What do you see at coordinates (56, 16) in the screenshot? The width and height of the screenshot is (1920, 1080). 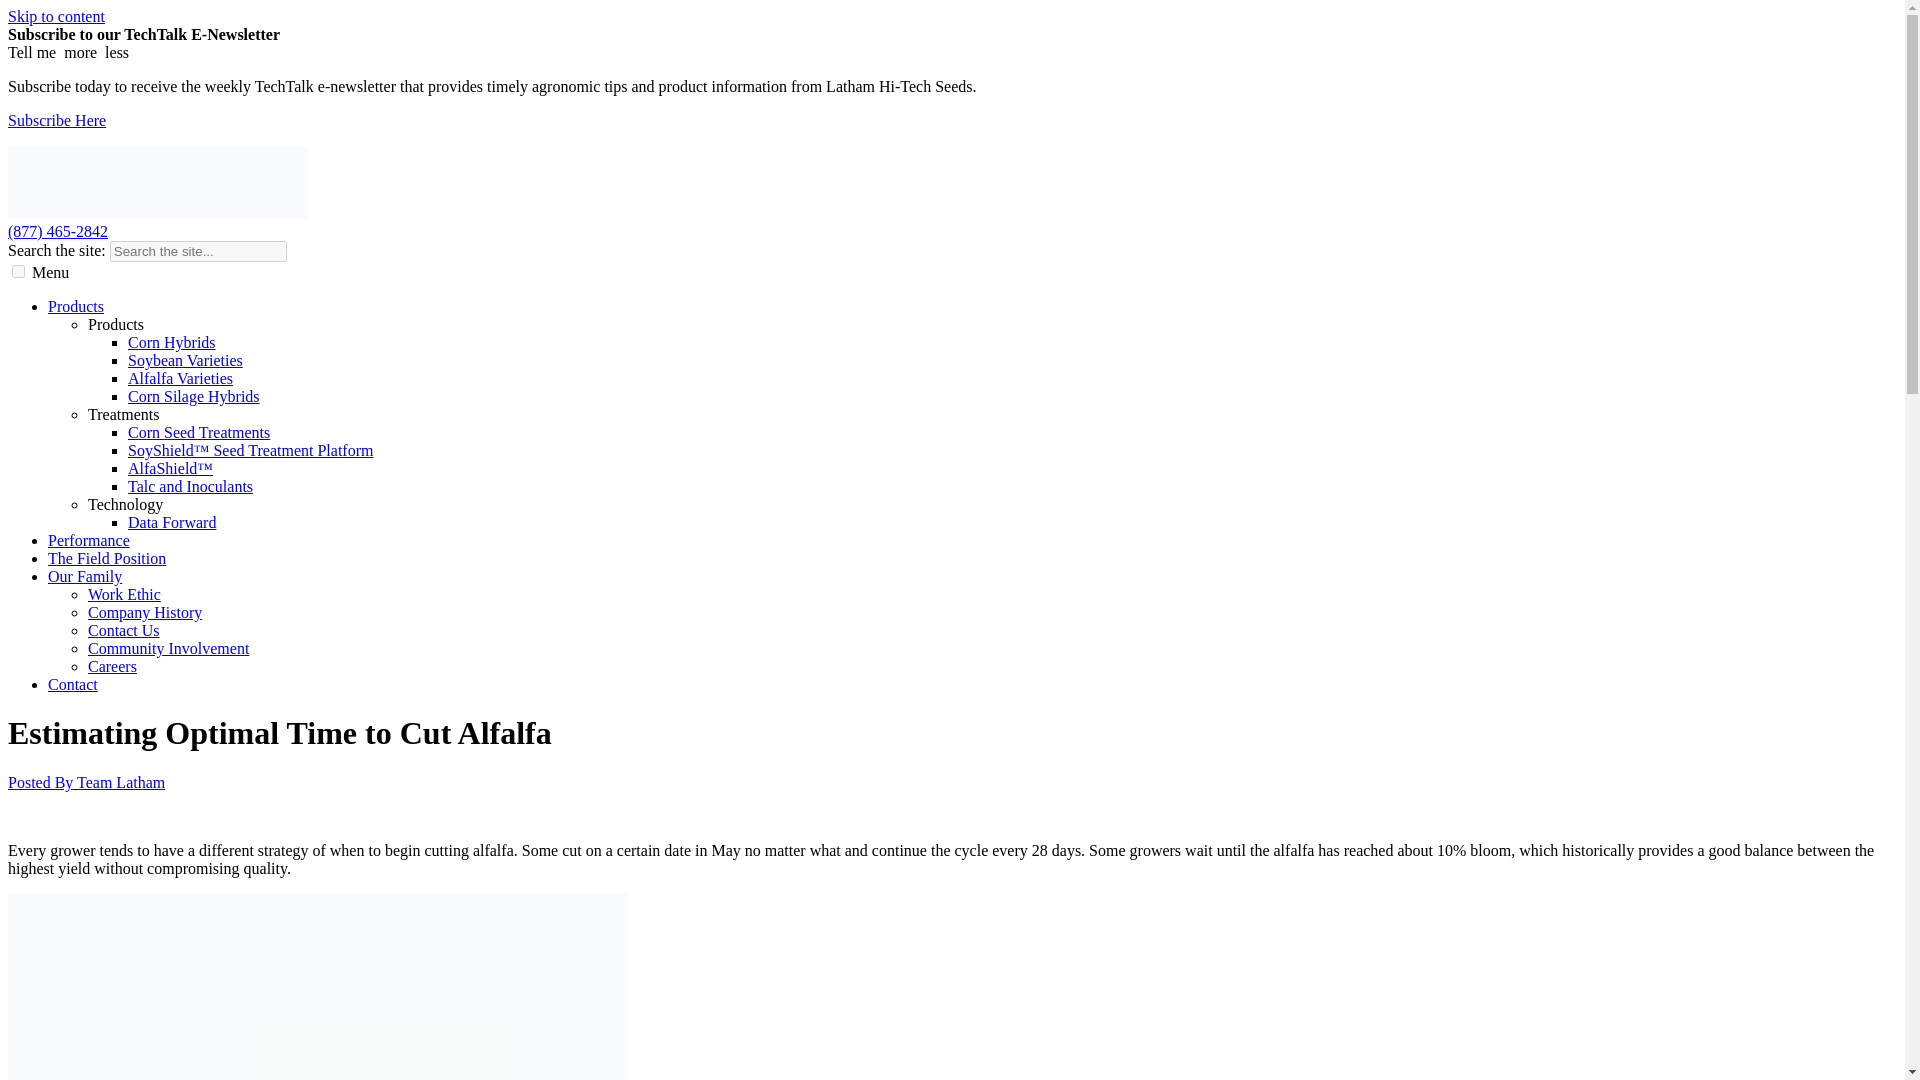 I see `Skip to content` at bounding box center [56, 16].